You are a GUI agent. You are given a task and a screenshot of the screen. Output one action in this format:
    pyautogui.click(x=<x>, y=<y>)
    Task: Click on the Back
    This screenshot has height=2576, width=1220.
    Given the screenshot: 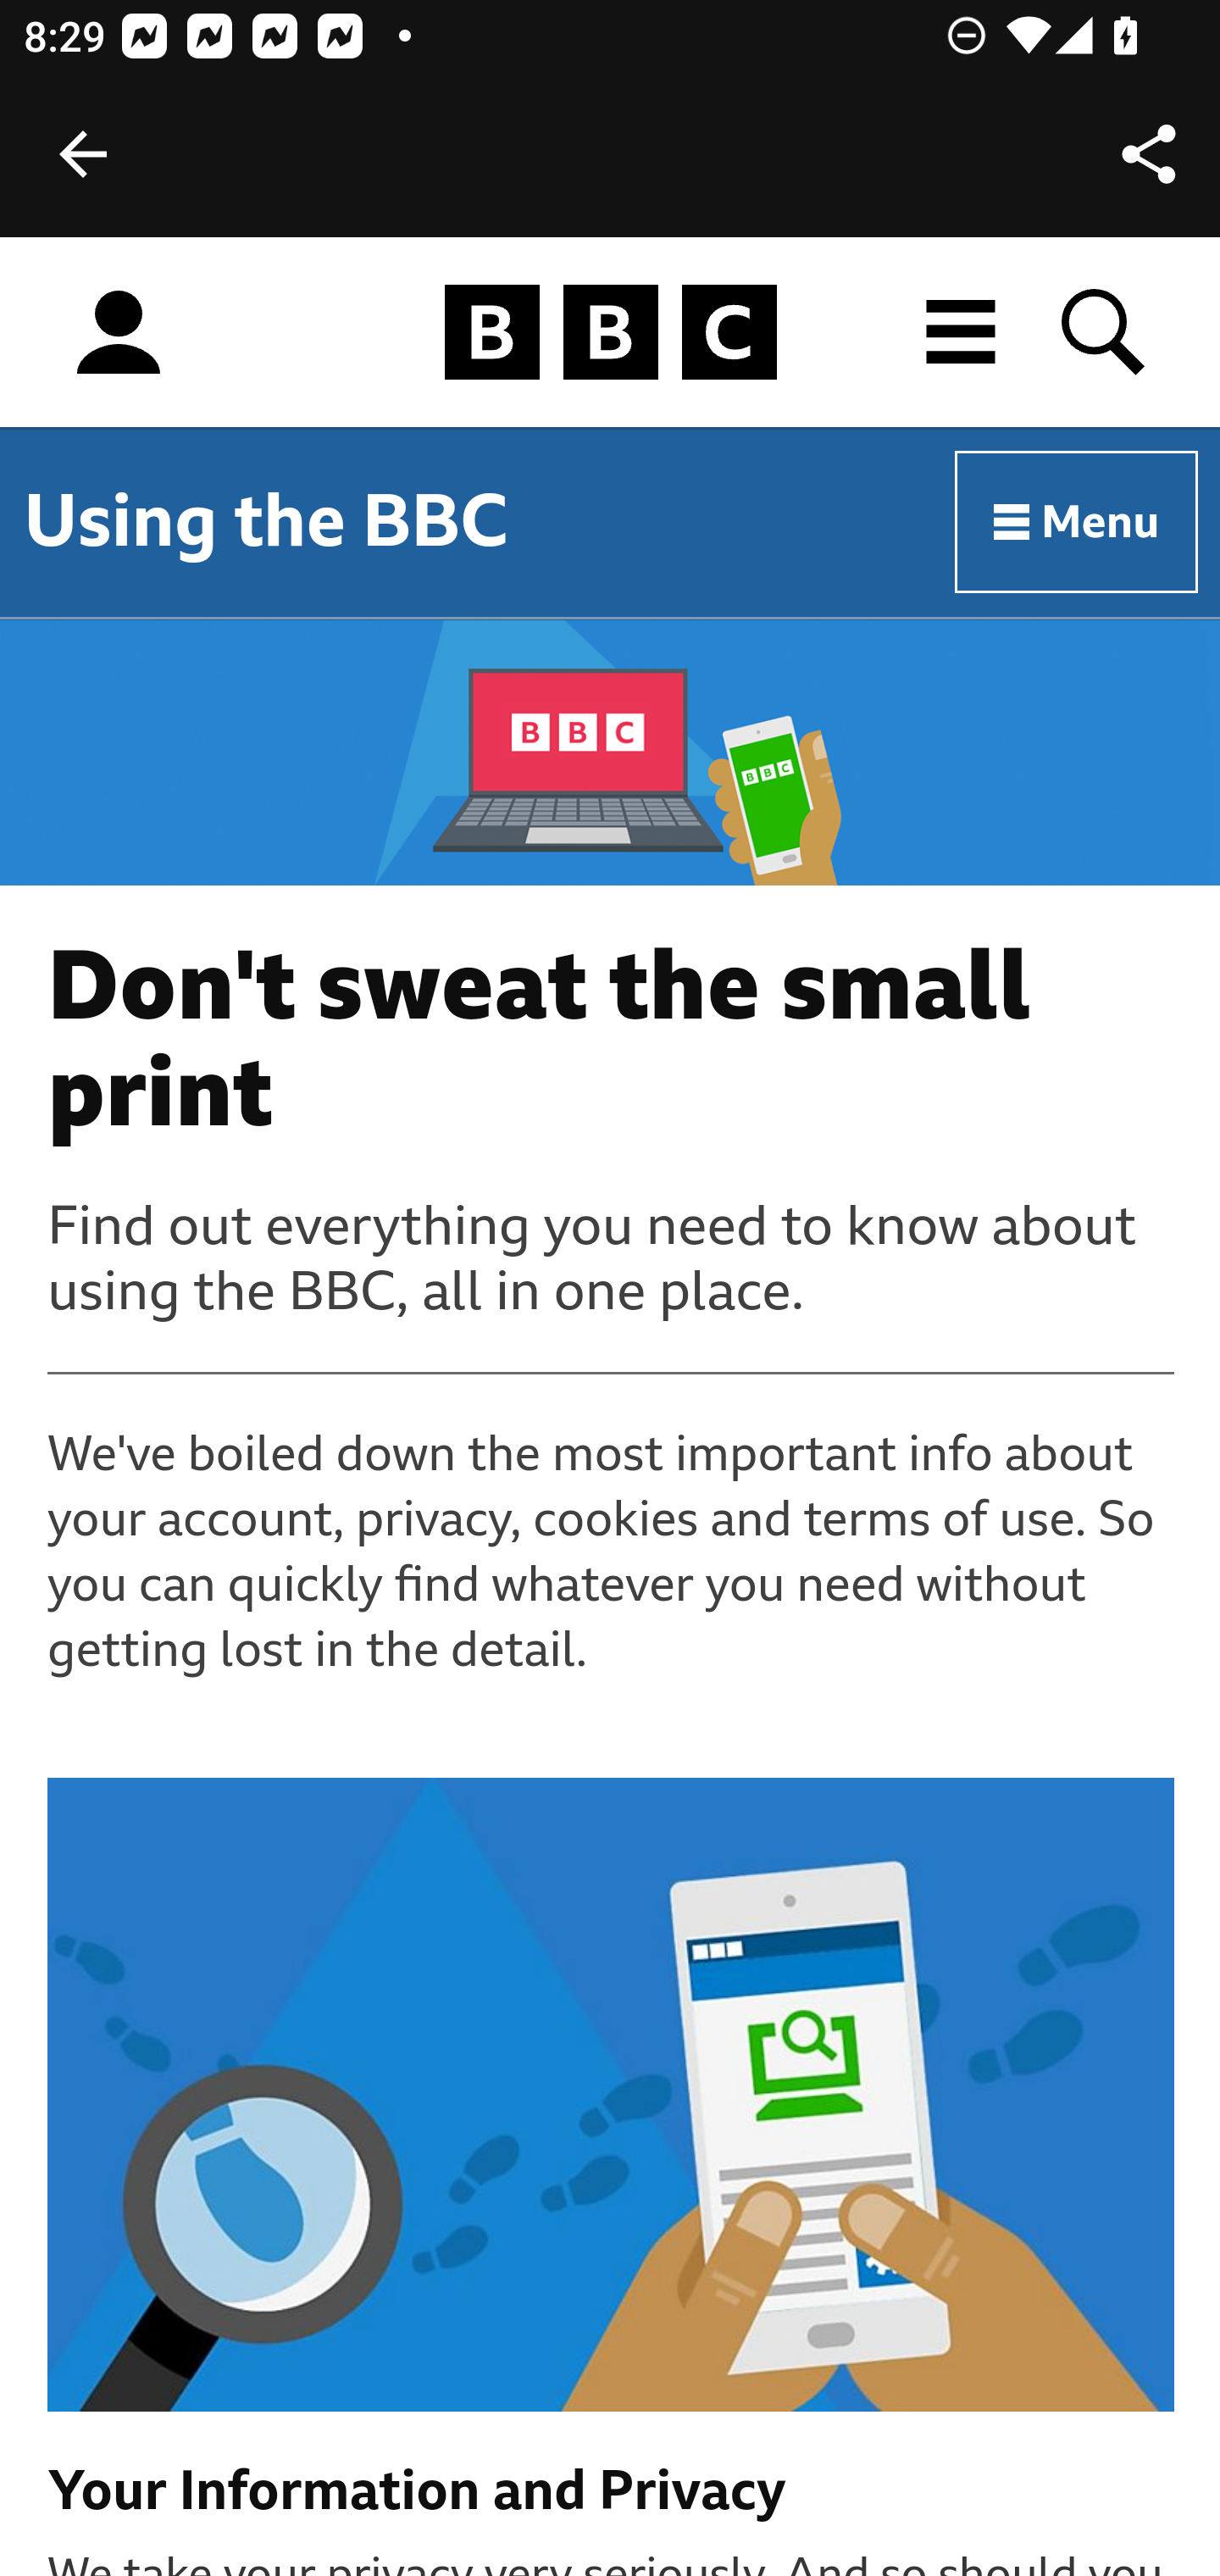 What is the action you would take?
    pyautogui.click(x=83, y=154)
    